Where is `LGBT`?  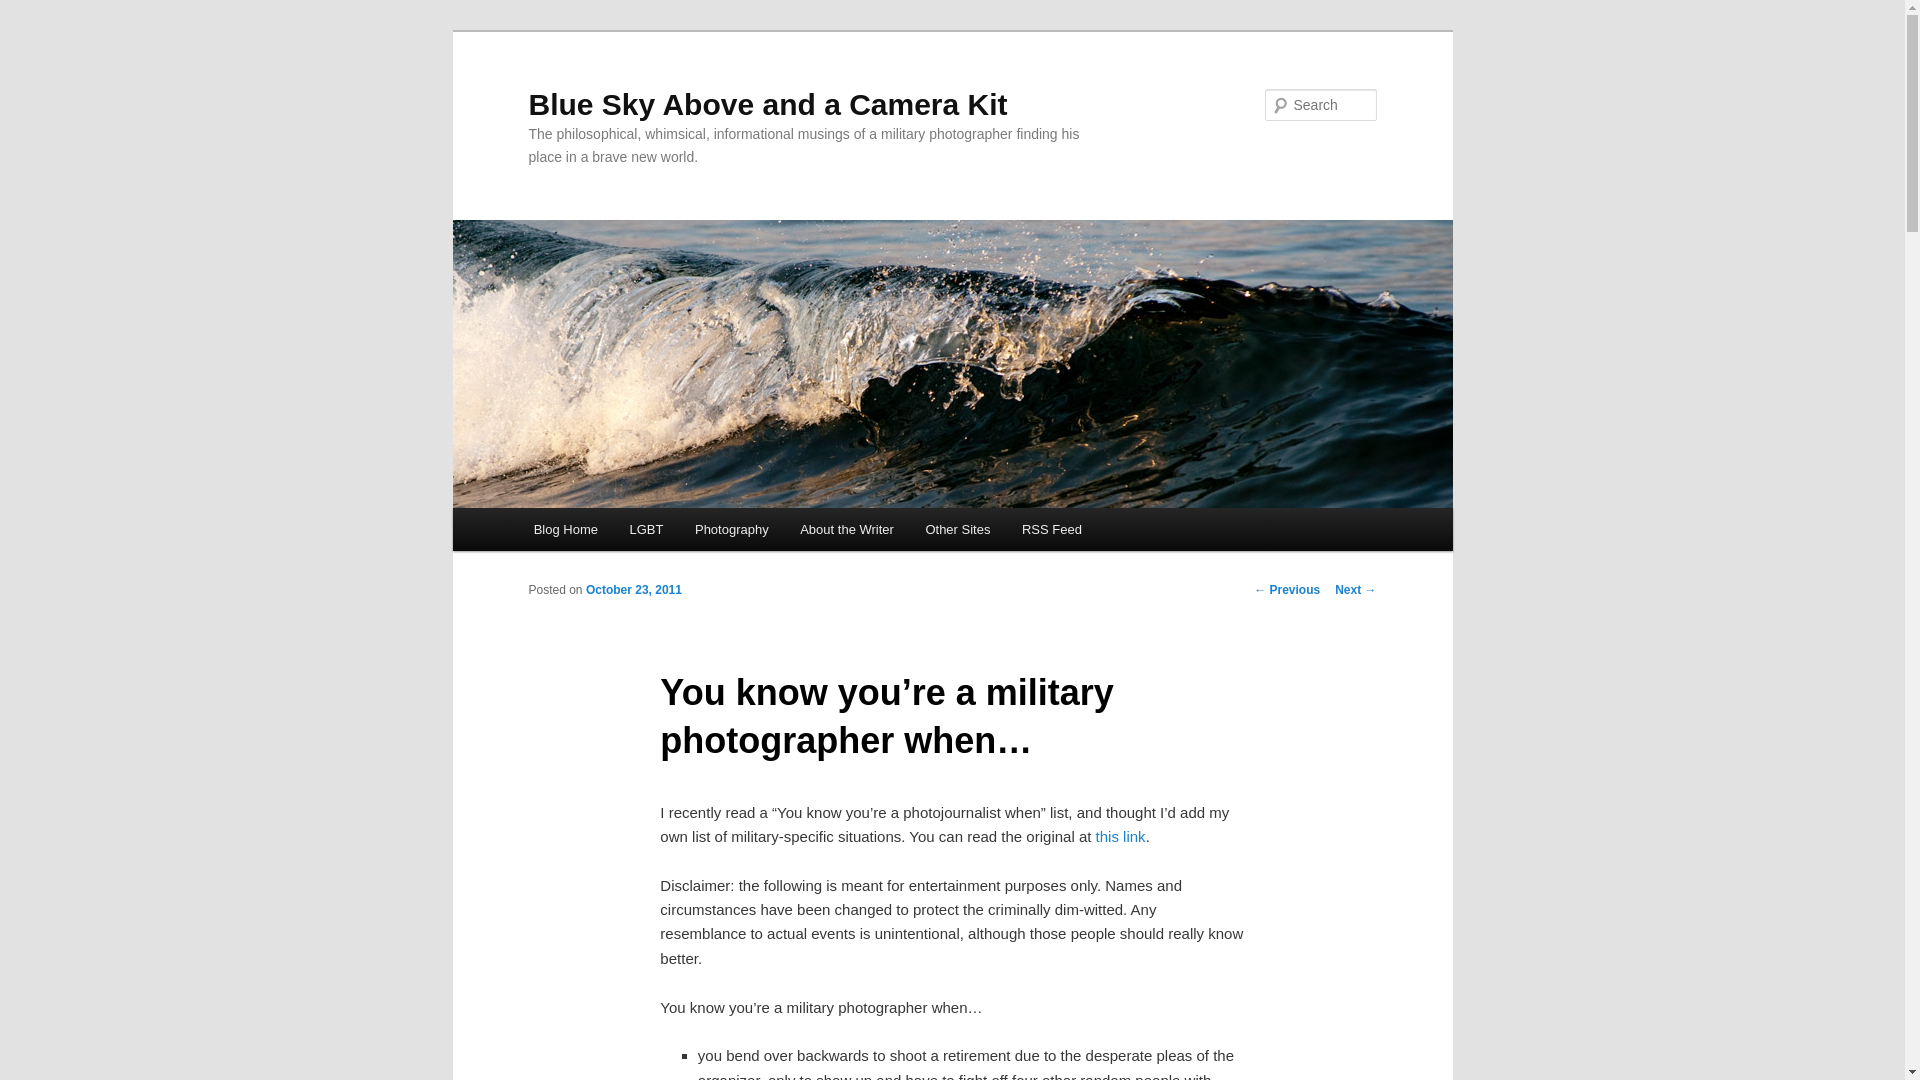 LGBT is located at coordinates (646, 528).